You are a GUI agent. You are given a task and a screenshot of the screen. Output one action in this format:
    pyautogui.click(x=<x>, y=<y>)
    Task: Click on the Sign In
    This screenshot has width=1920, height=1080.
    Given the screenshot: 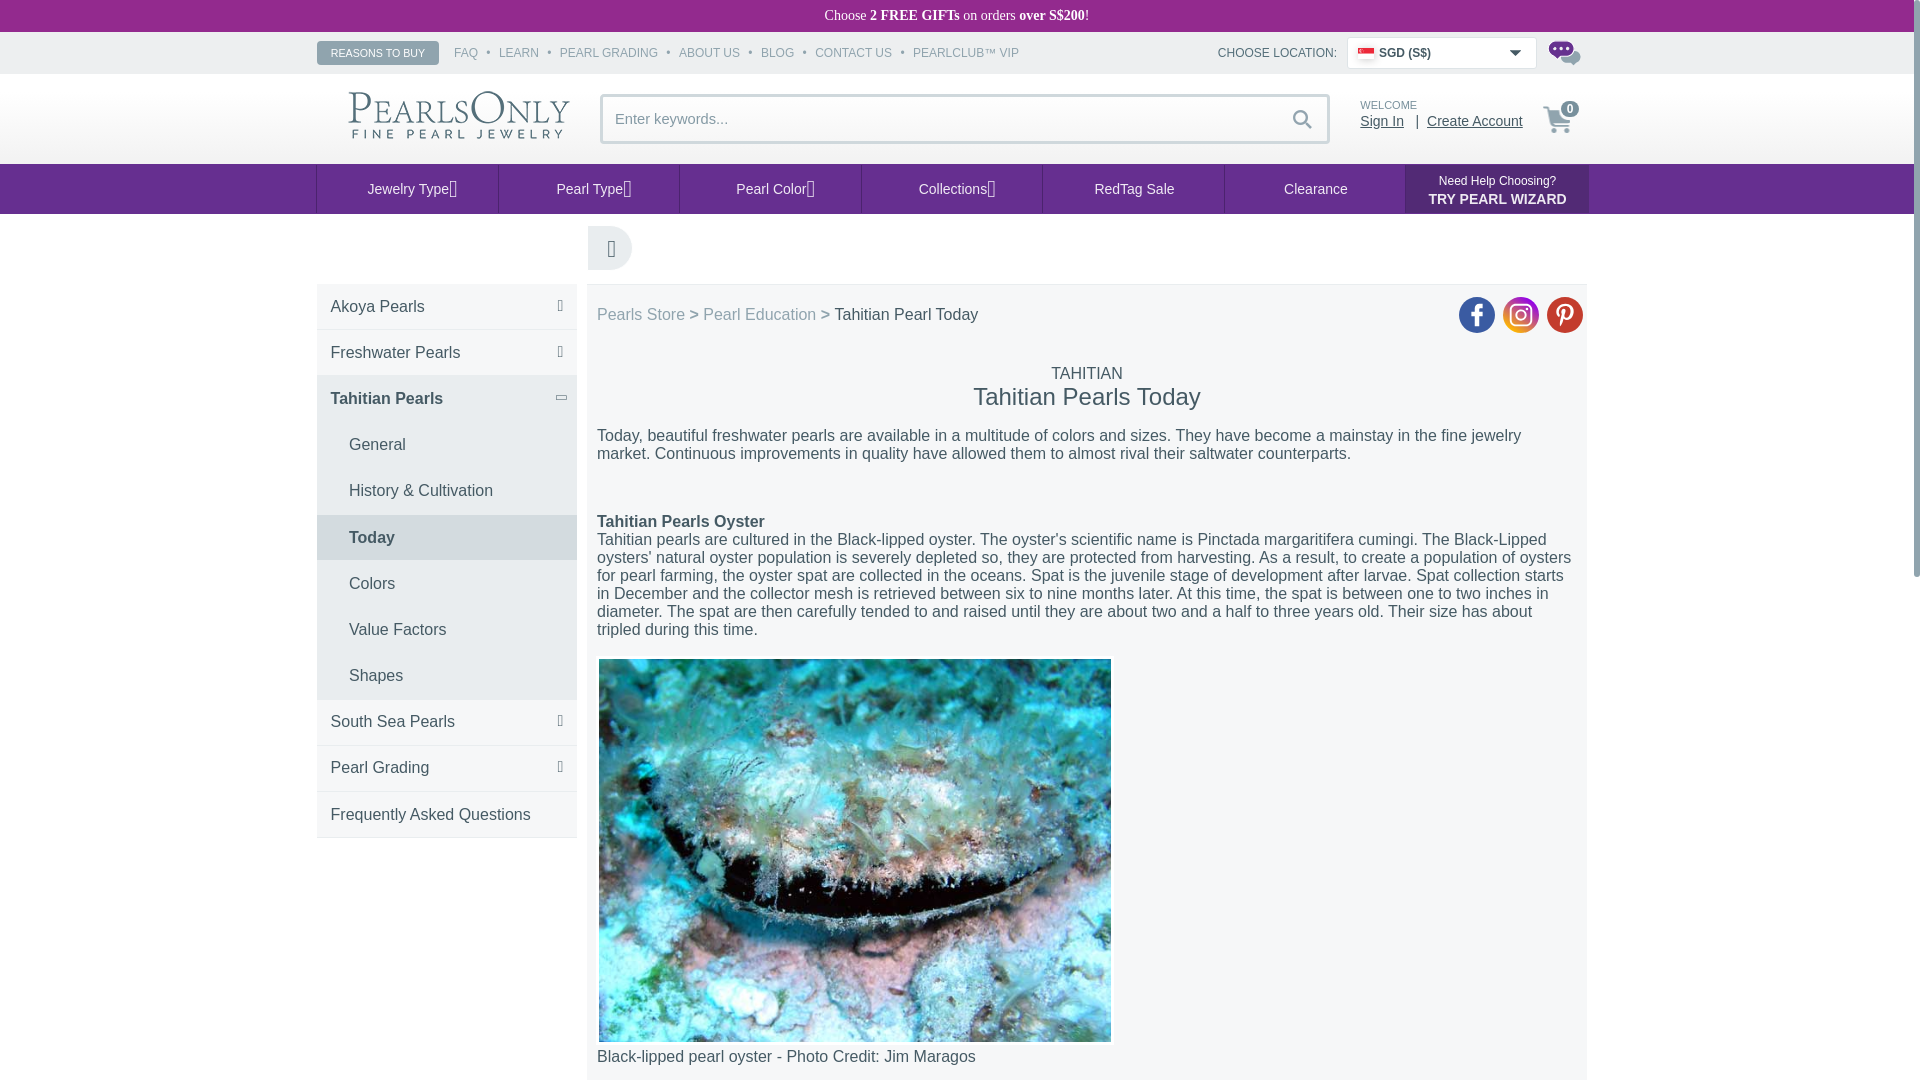 What is the action you would take?
    pyautogui.click(x=1381, y=120)
    